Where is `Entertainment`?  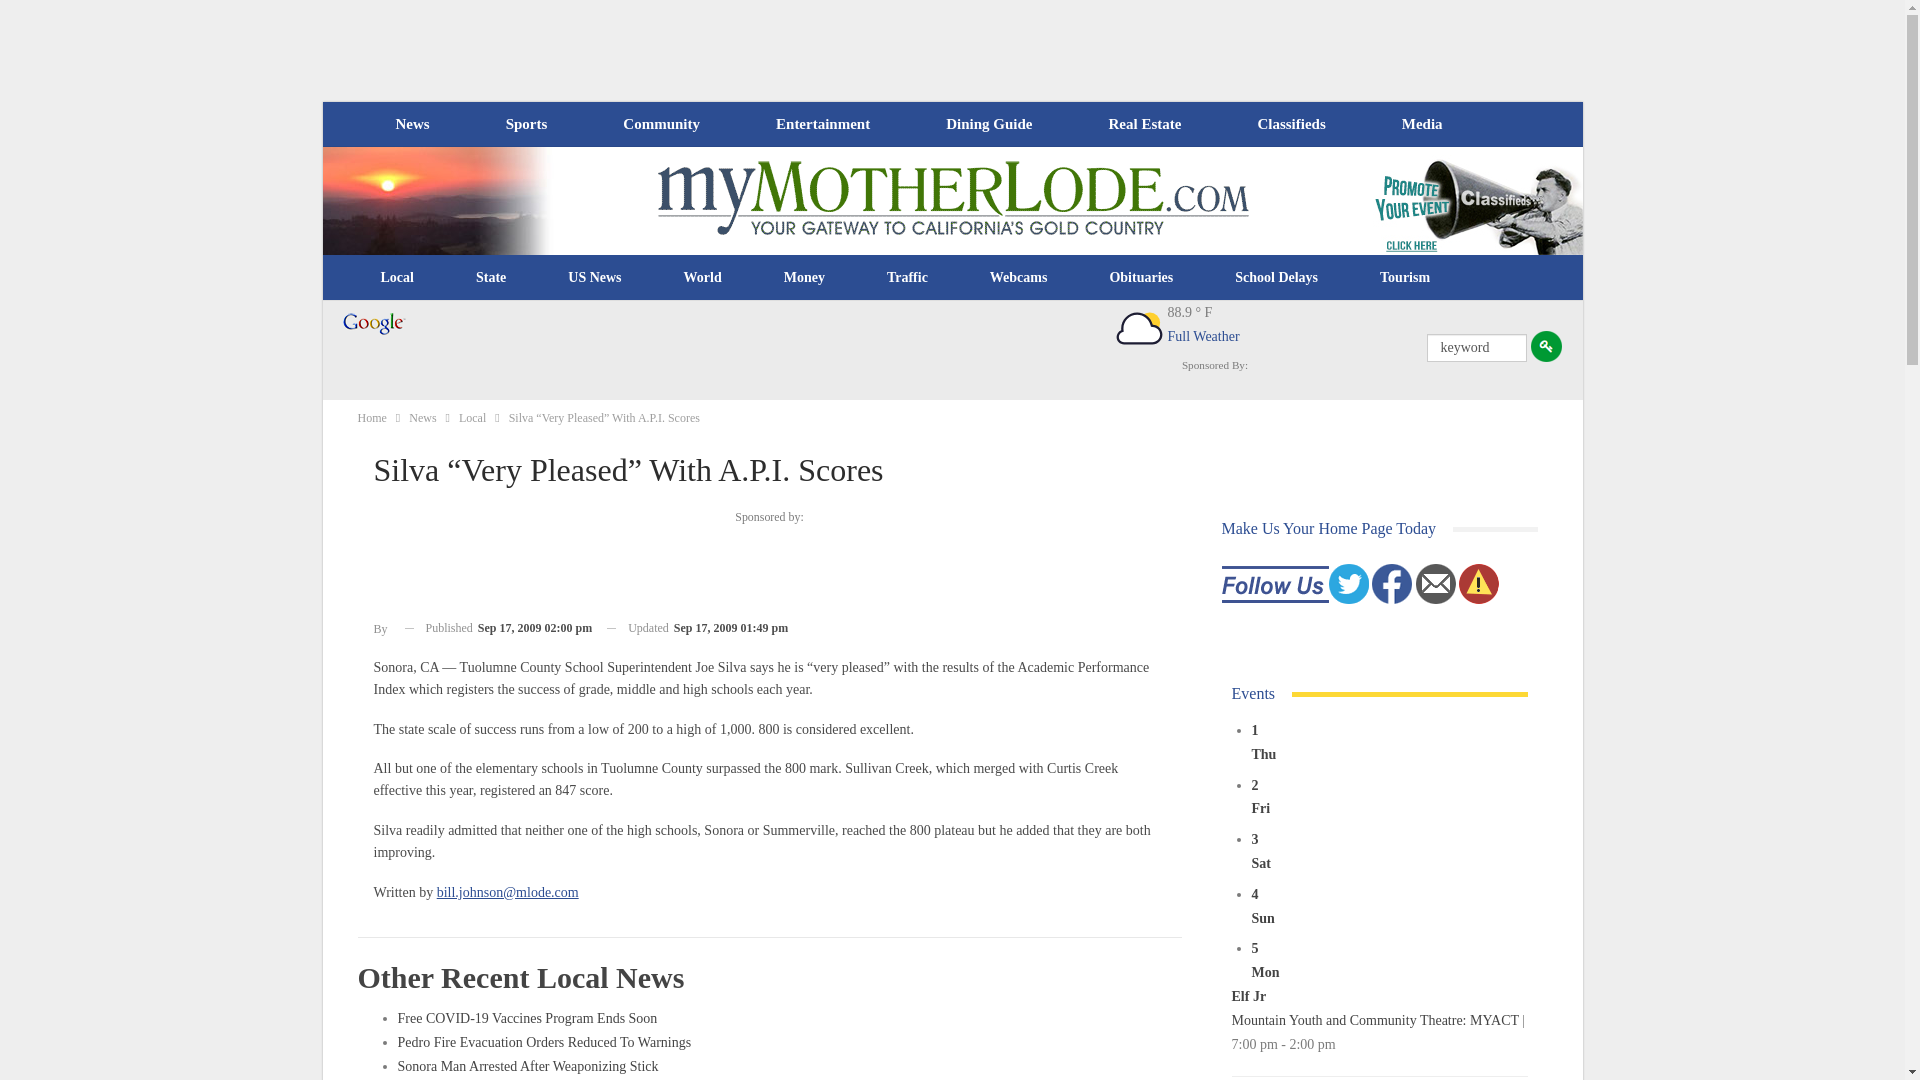 Entertainment is located at coordinates (823, 124).